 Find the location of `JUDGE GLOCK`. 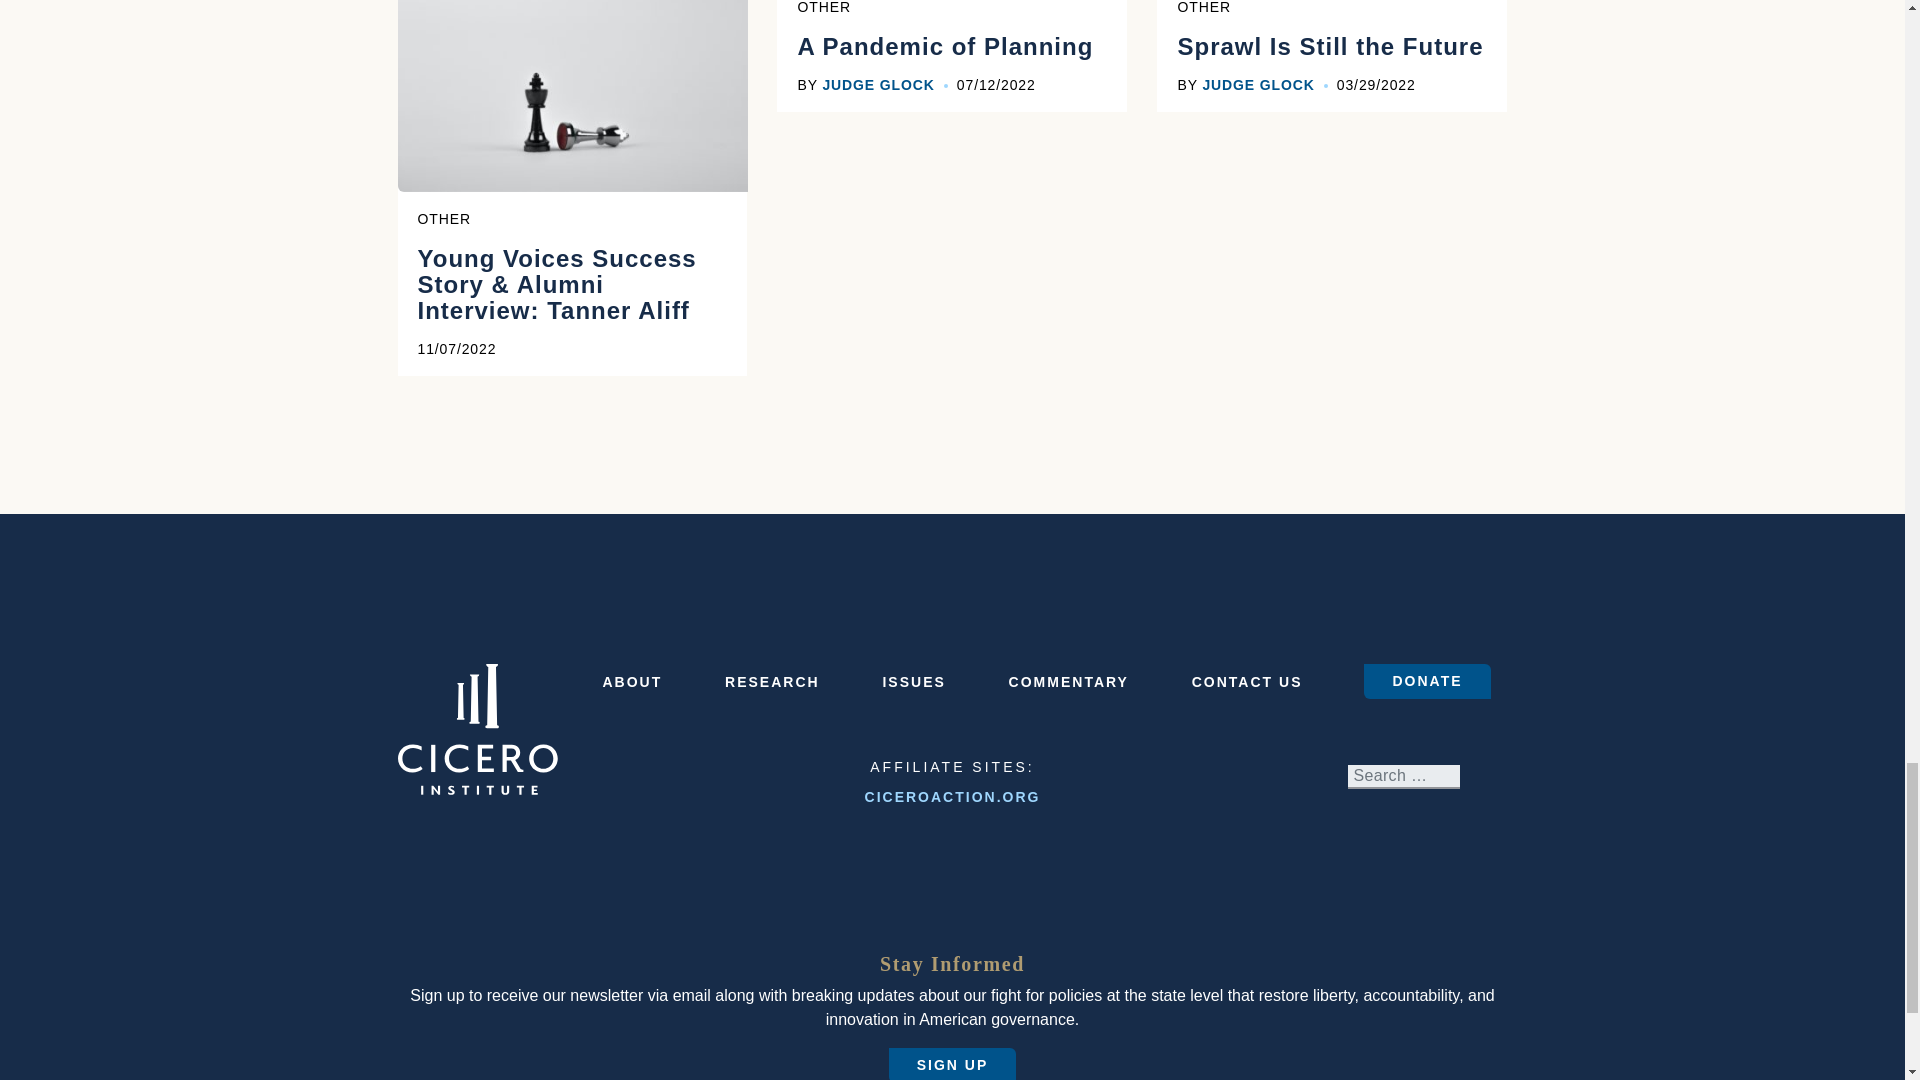

JUDGE GLOCK is located at coordinates (1257, 84).